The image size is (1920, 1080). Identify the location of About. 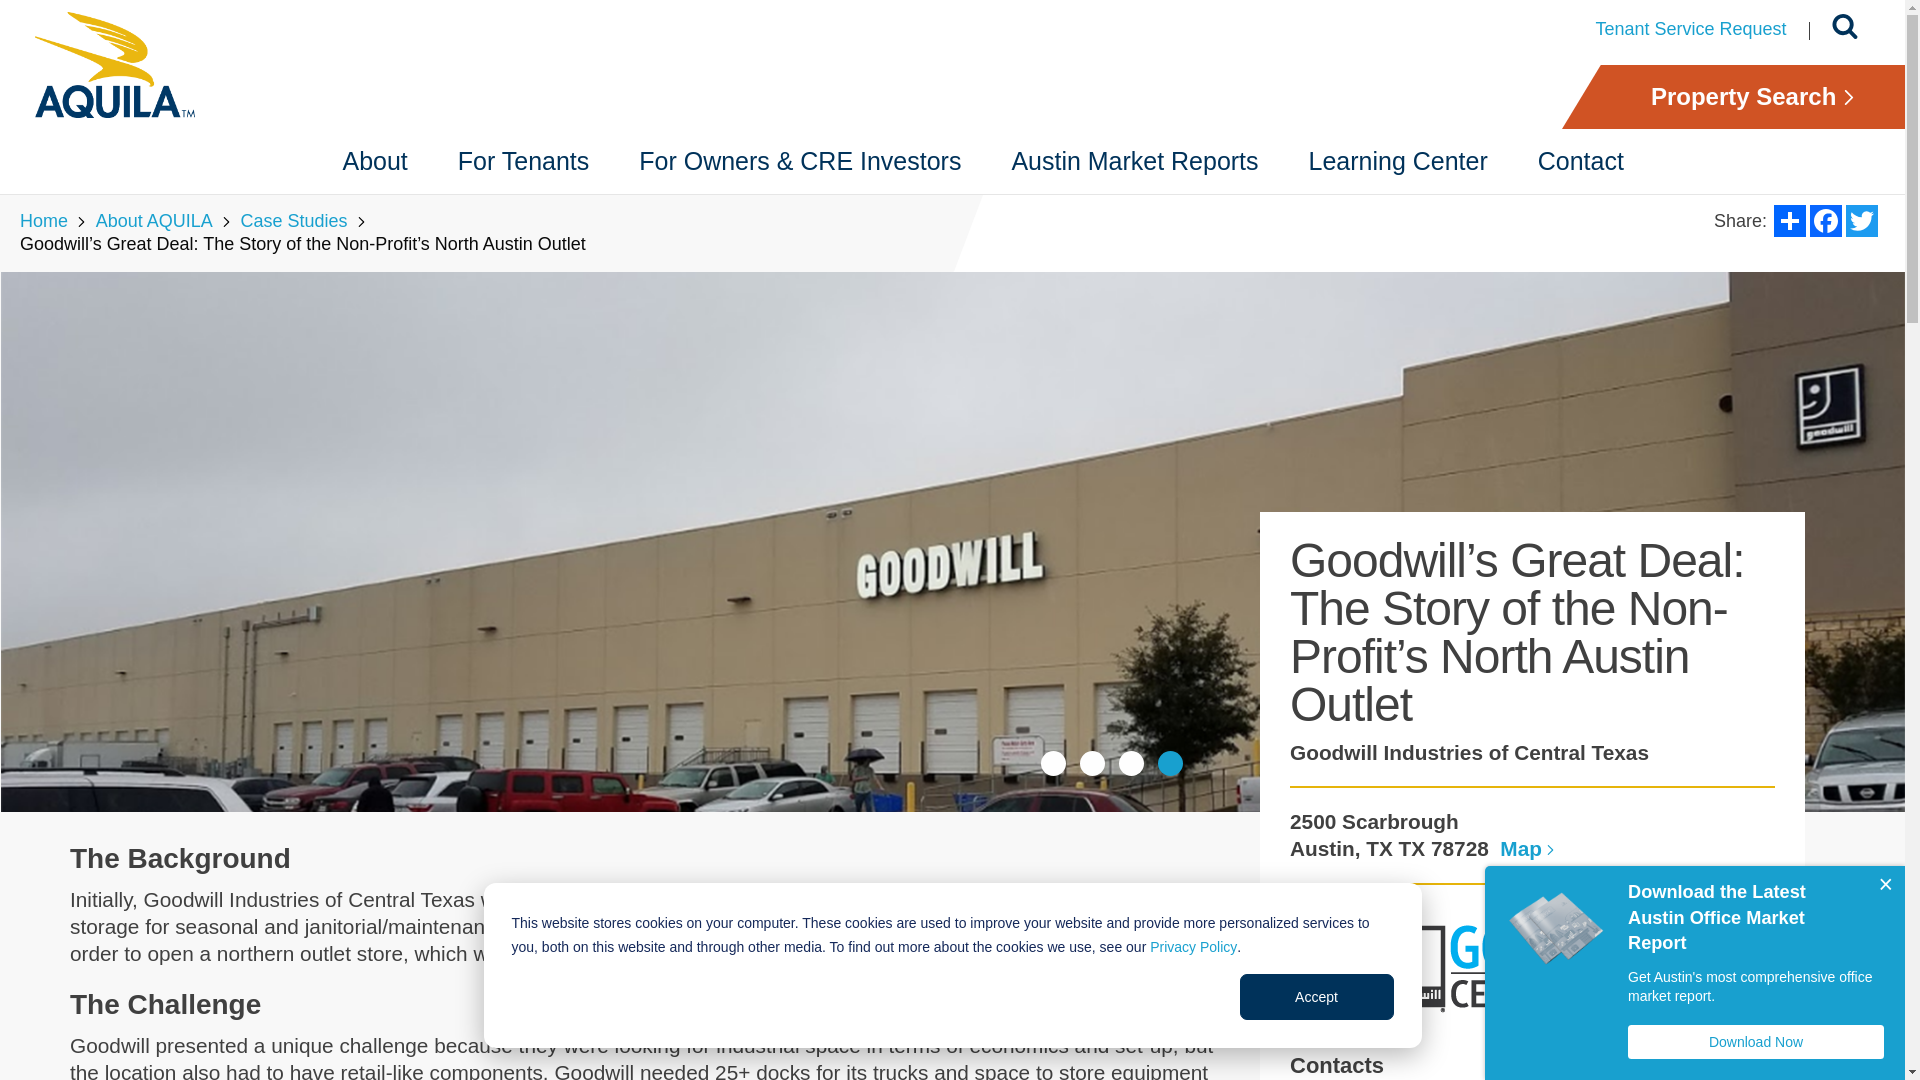
(376, 161).